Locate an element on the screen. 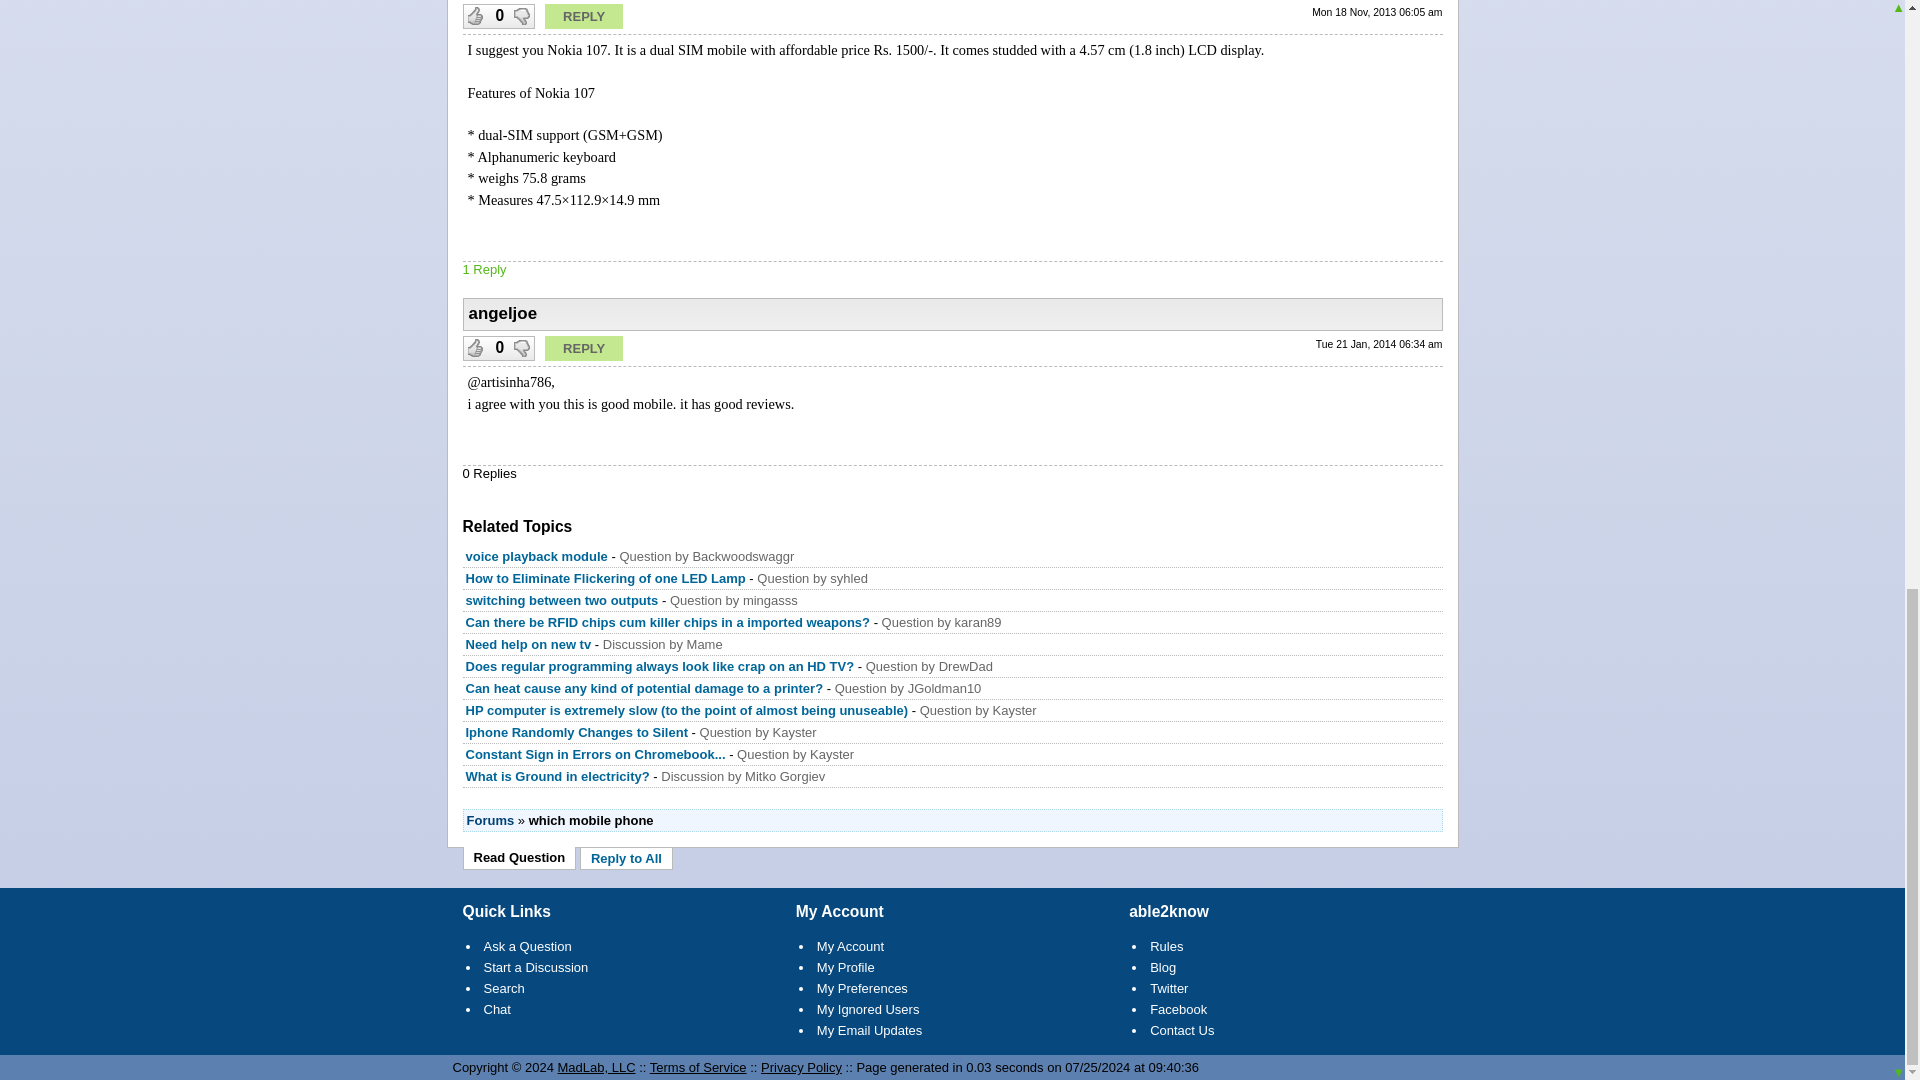 This screenshot has width=1920, height=1080. Can heat cause any kind of potential damage to a printer? is located at coordinates (644, 688).